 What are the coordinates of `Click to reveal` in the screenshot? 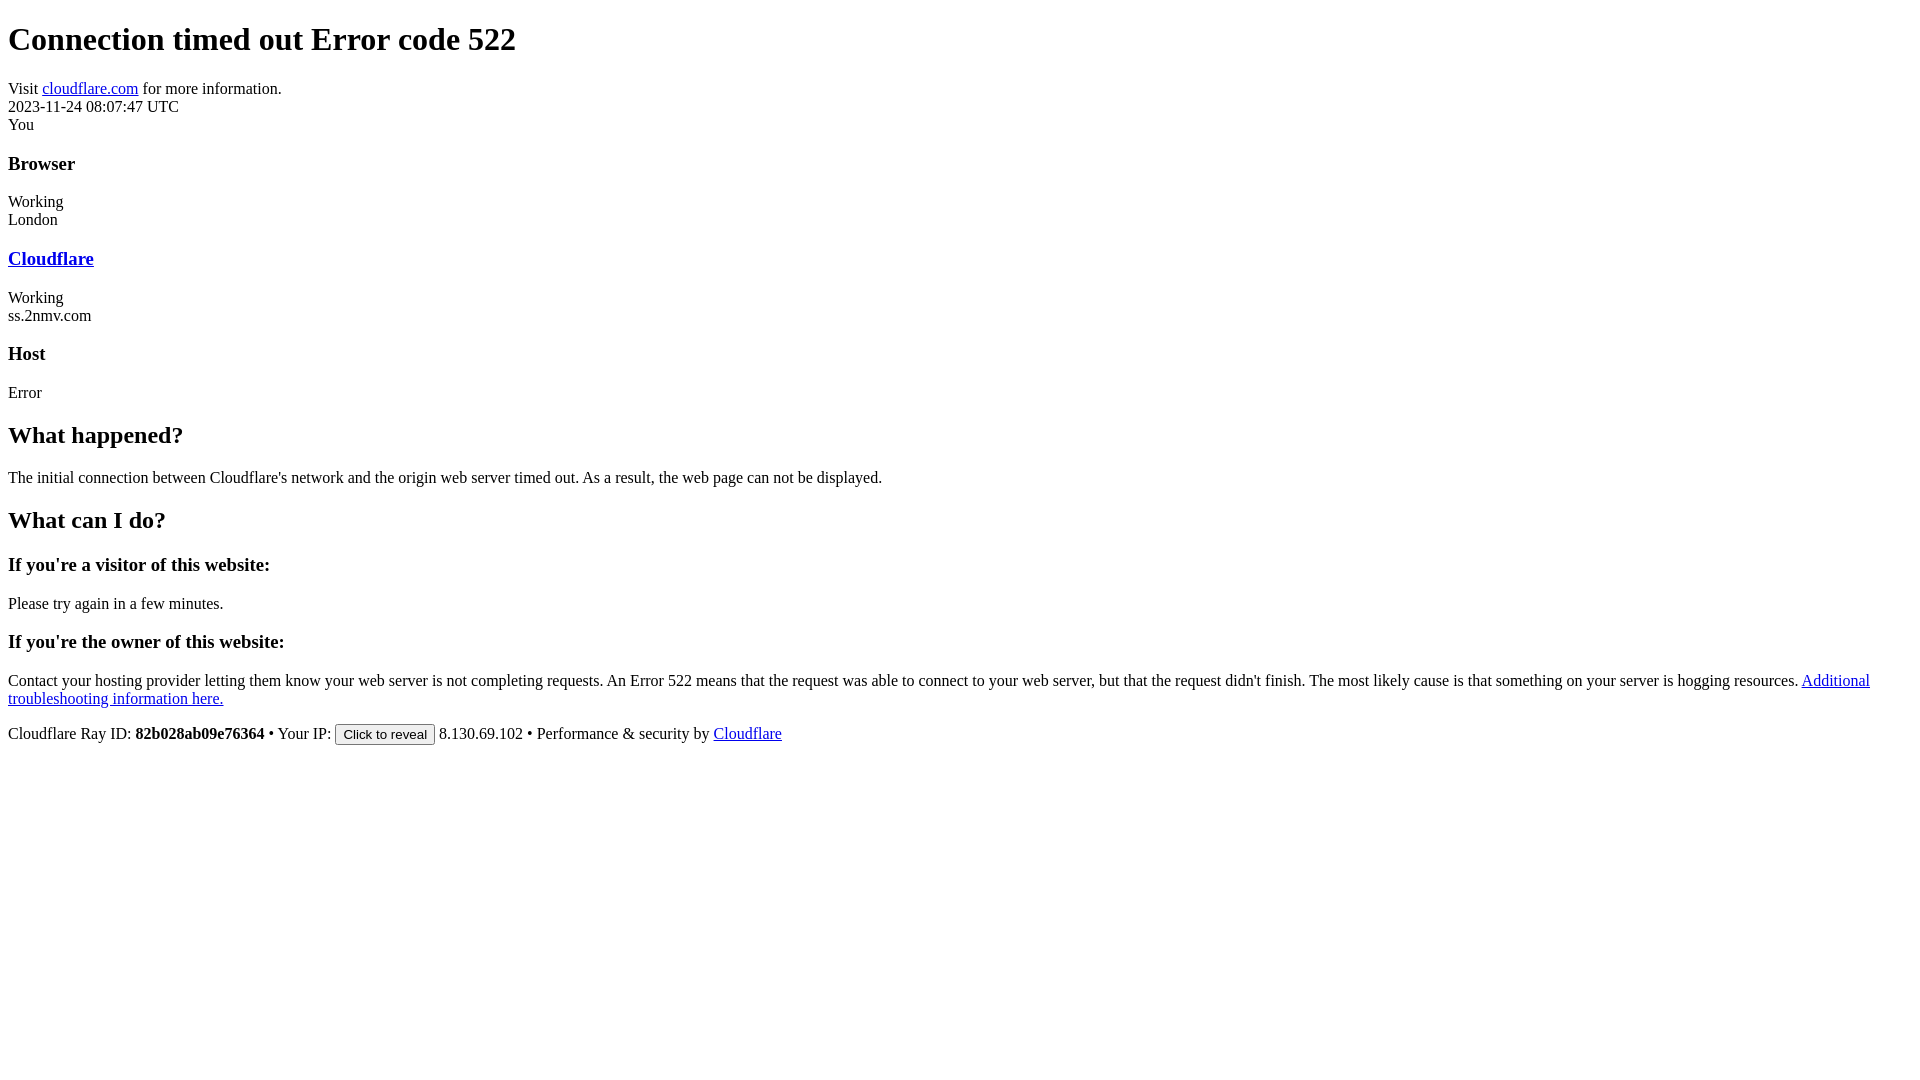 It's located at (385, 734).